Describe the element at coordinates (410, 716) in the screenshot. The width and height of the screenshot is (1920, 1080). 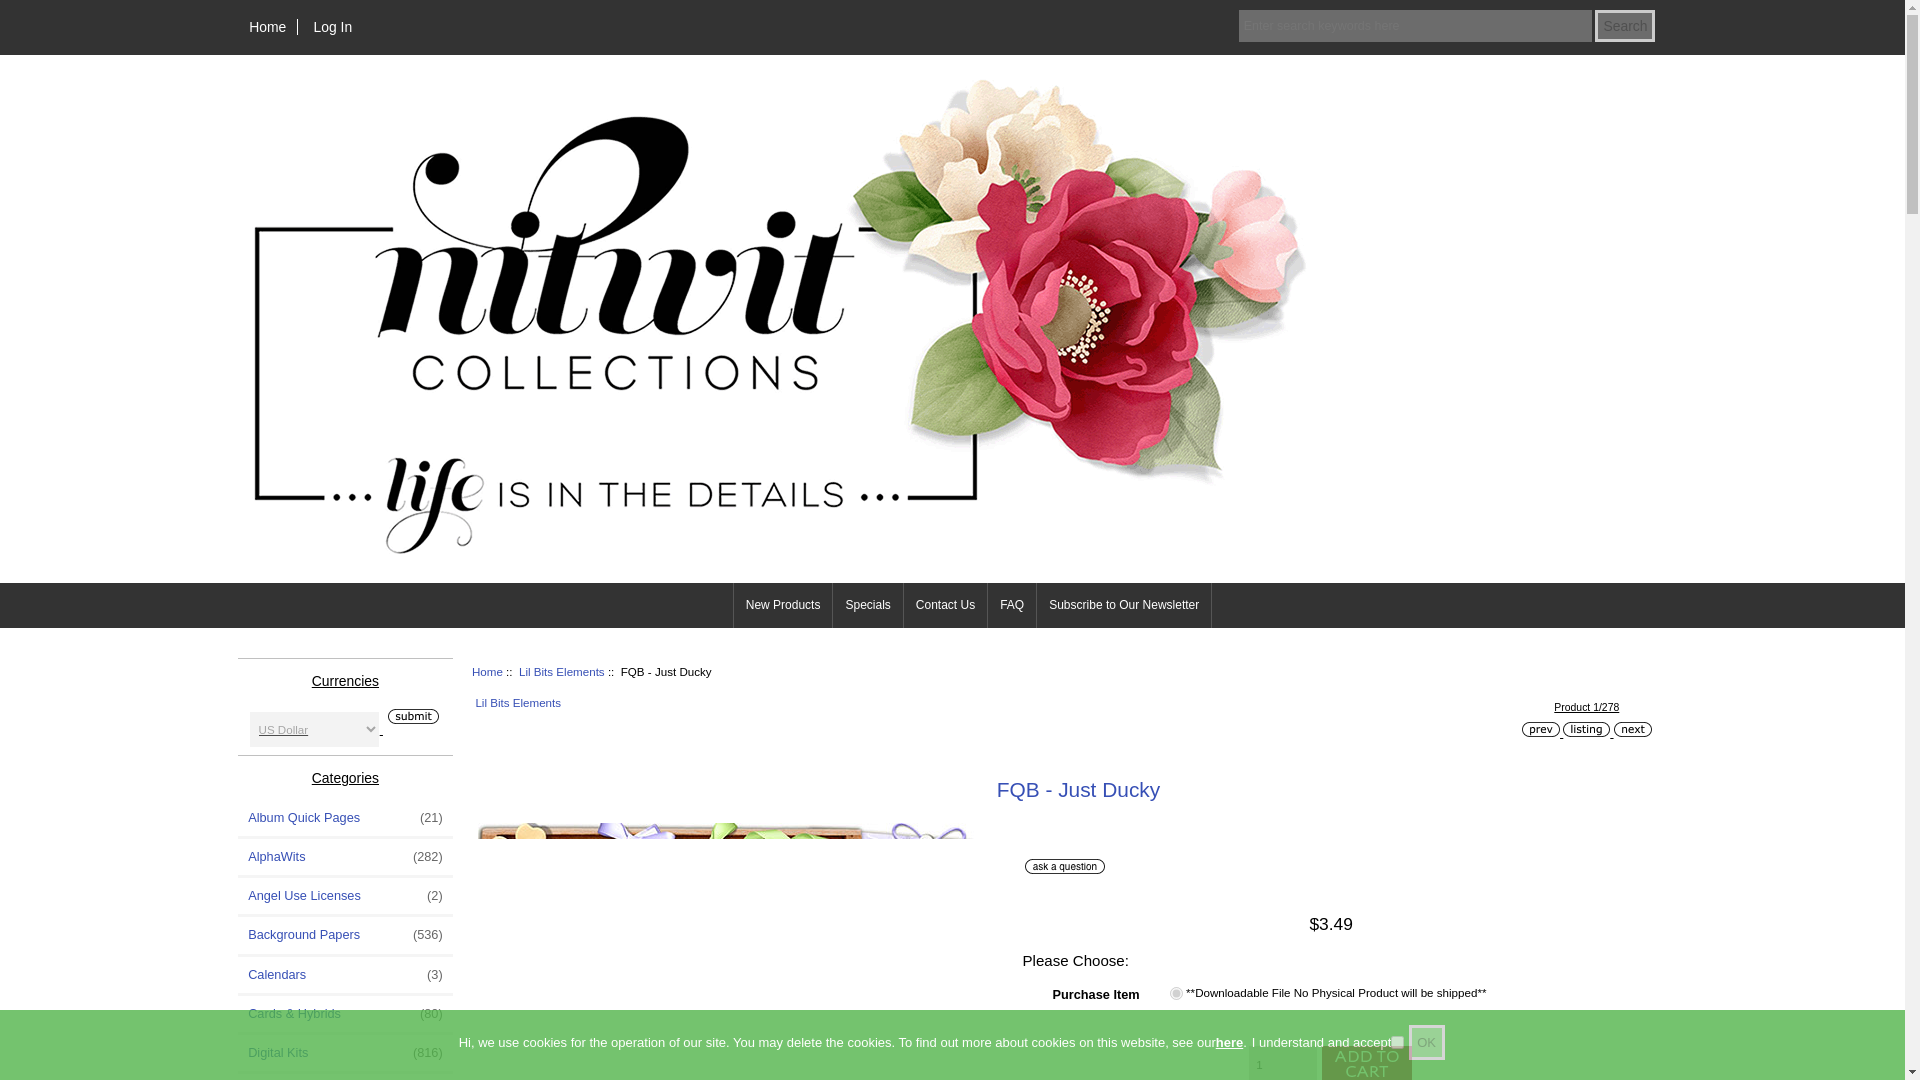
I see `Go` at that location.